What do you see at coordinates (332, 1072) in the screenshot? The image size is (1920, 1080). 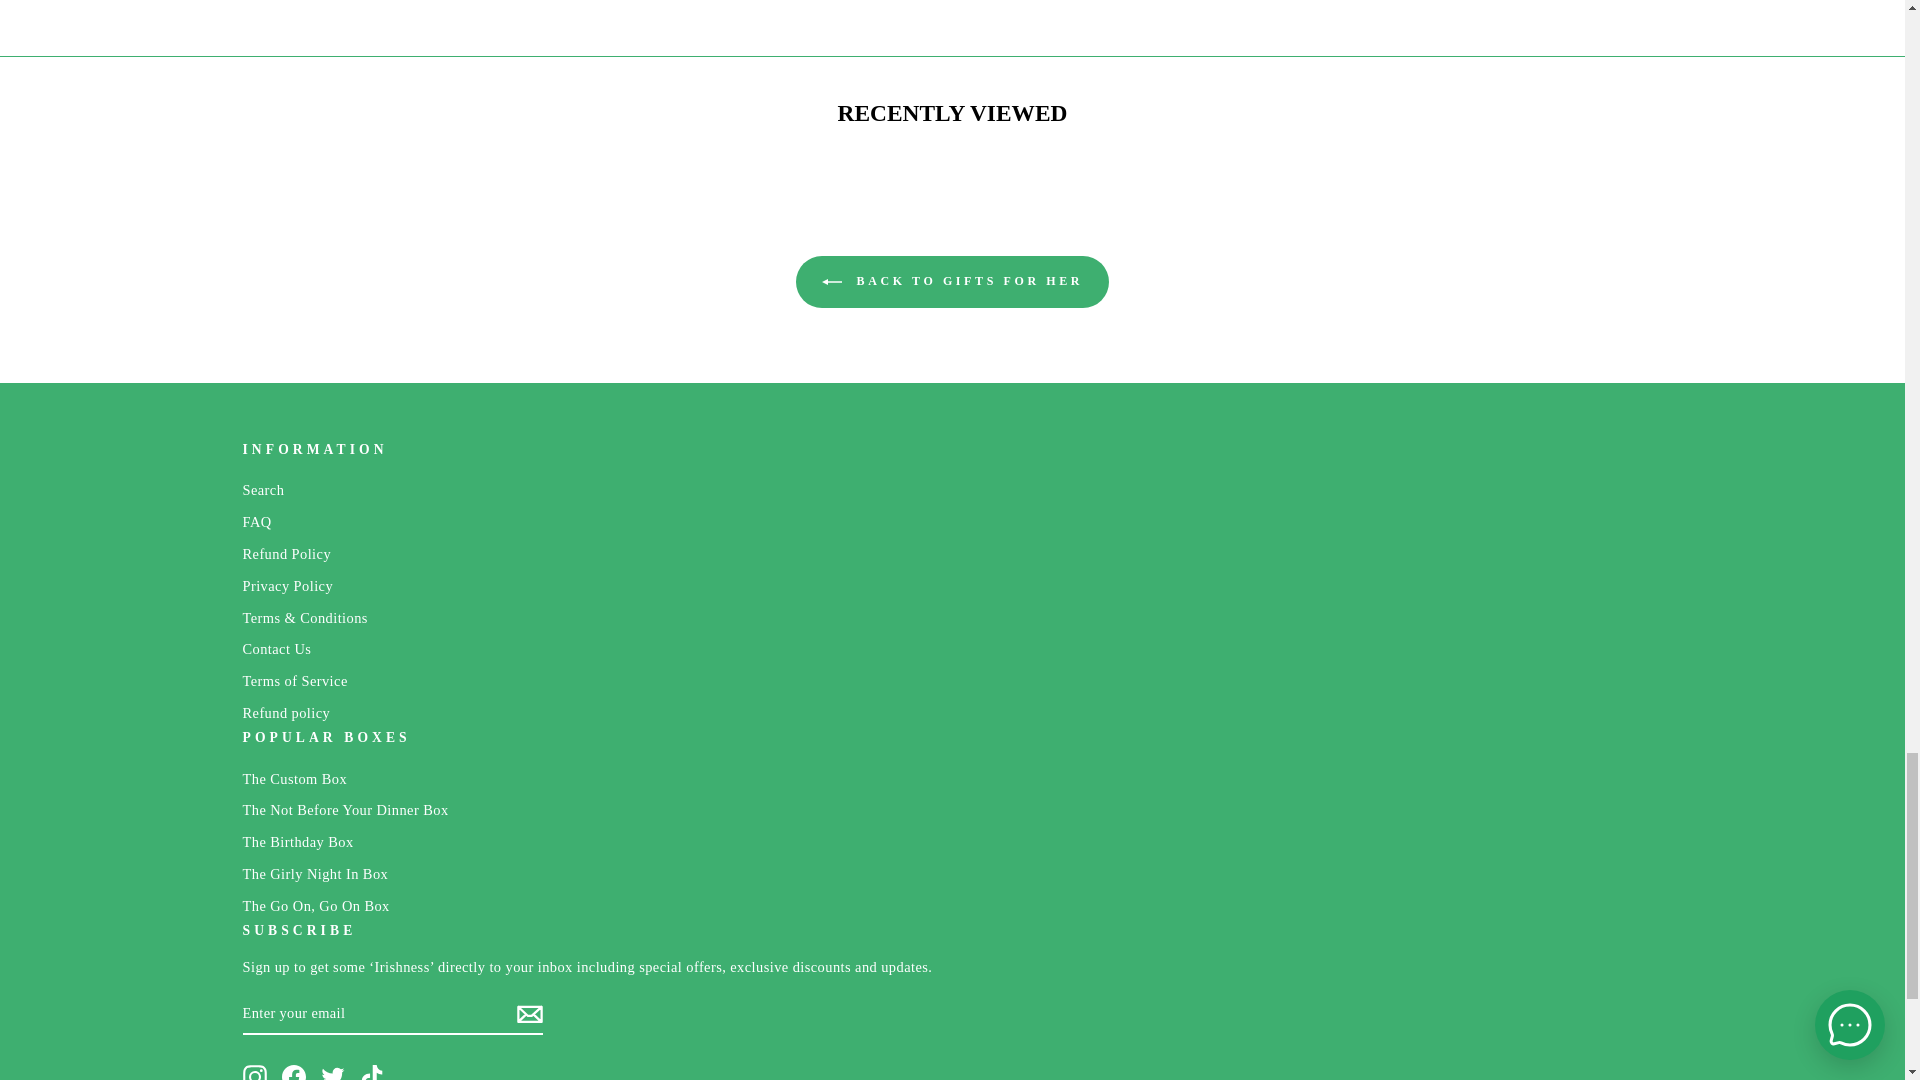 I see `The Paddy Box on Twitter` at bounding box center [332, 1072].